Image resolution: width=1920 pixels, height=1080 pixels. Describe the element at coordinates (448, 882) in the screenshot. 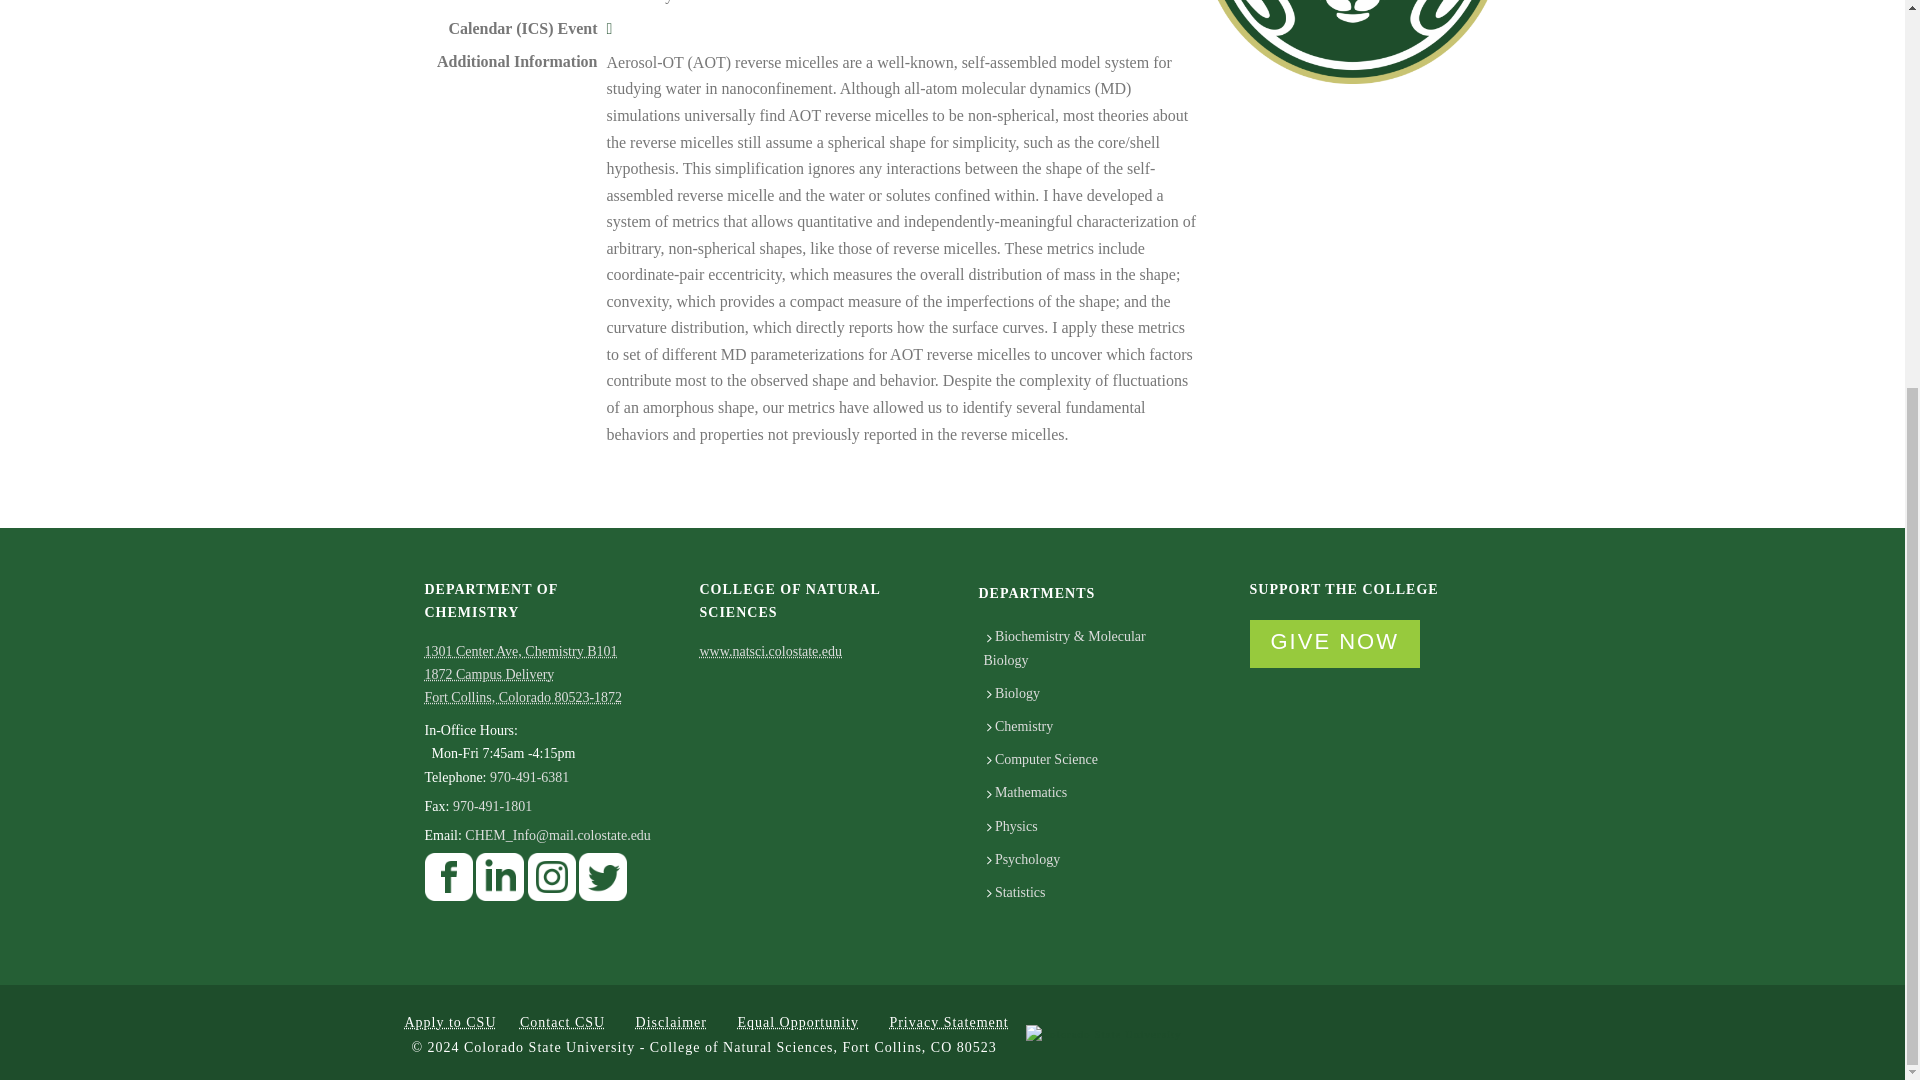

I see `Follow Us on facebook` at that location.